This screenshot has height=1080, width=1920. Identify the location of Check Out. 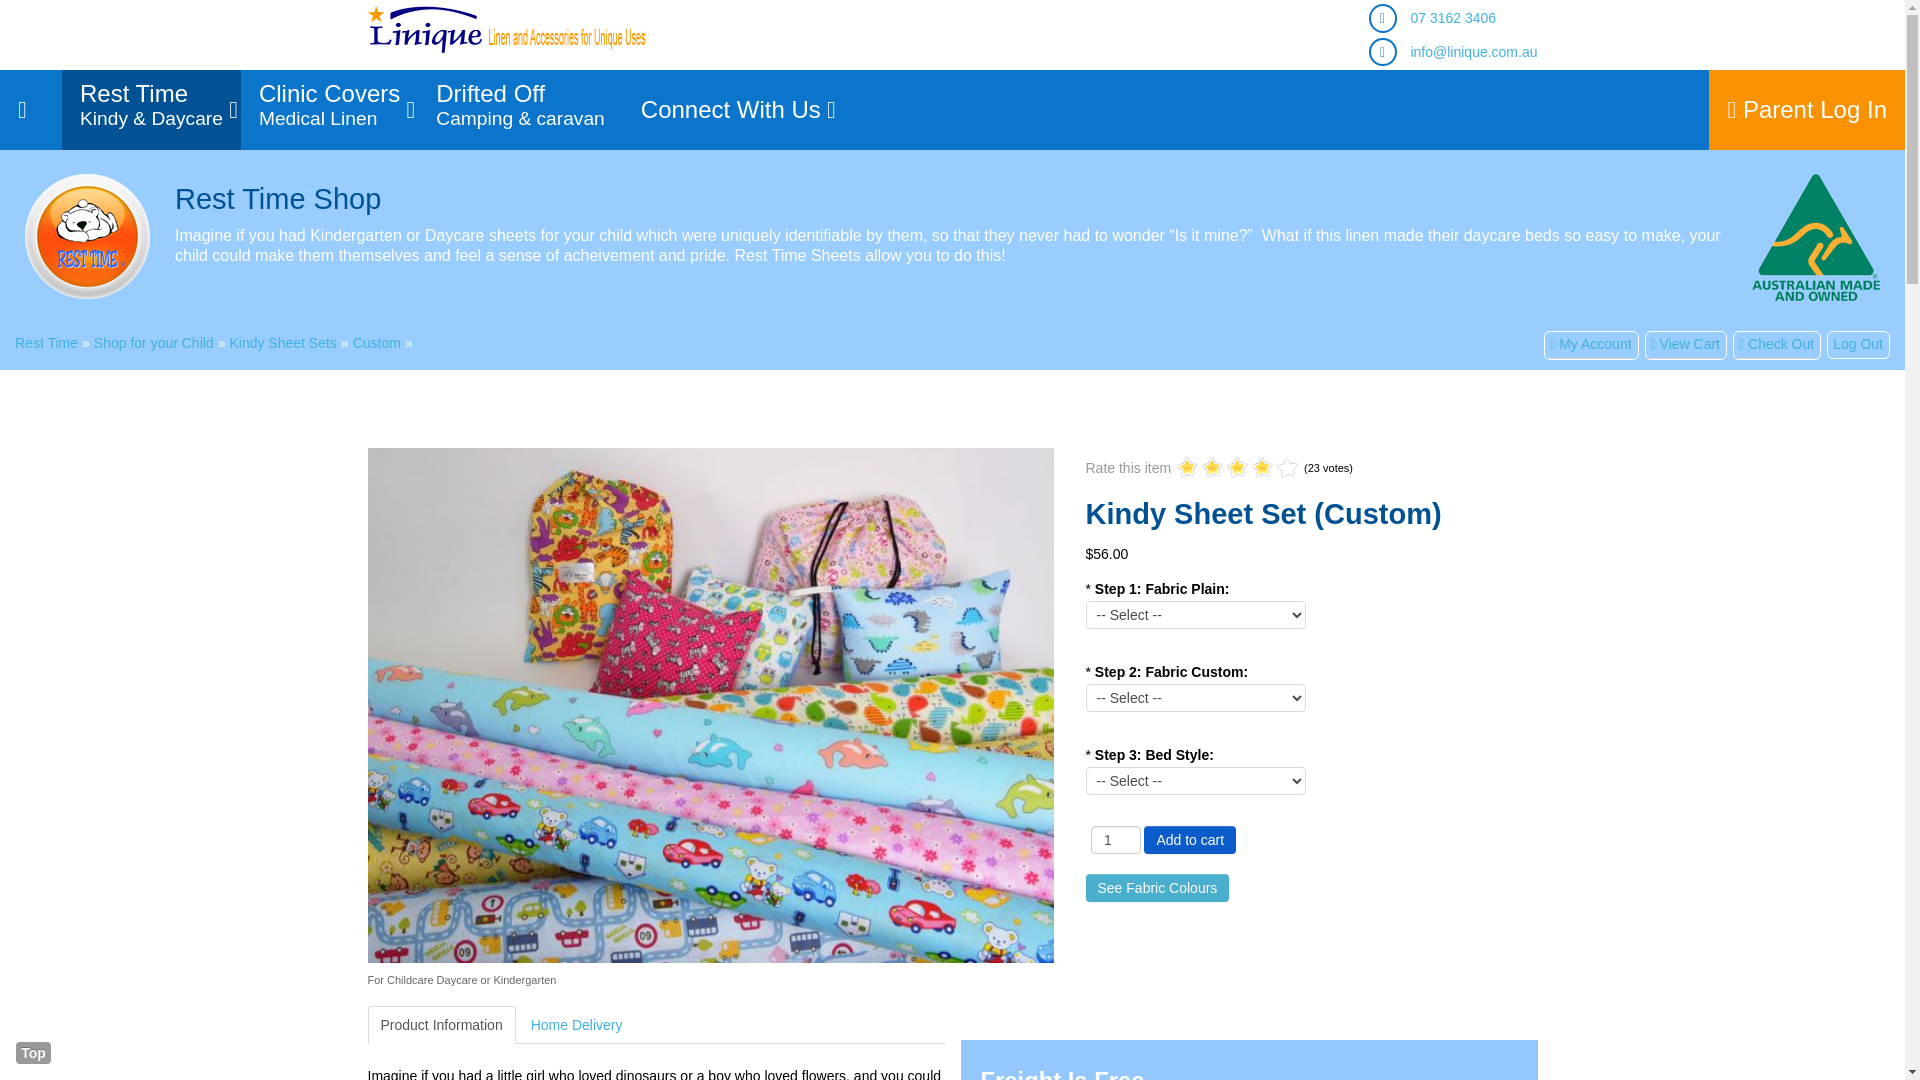
(1115, 840).